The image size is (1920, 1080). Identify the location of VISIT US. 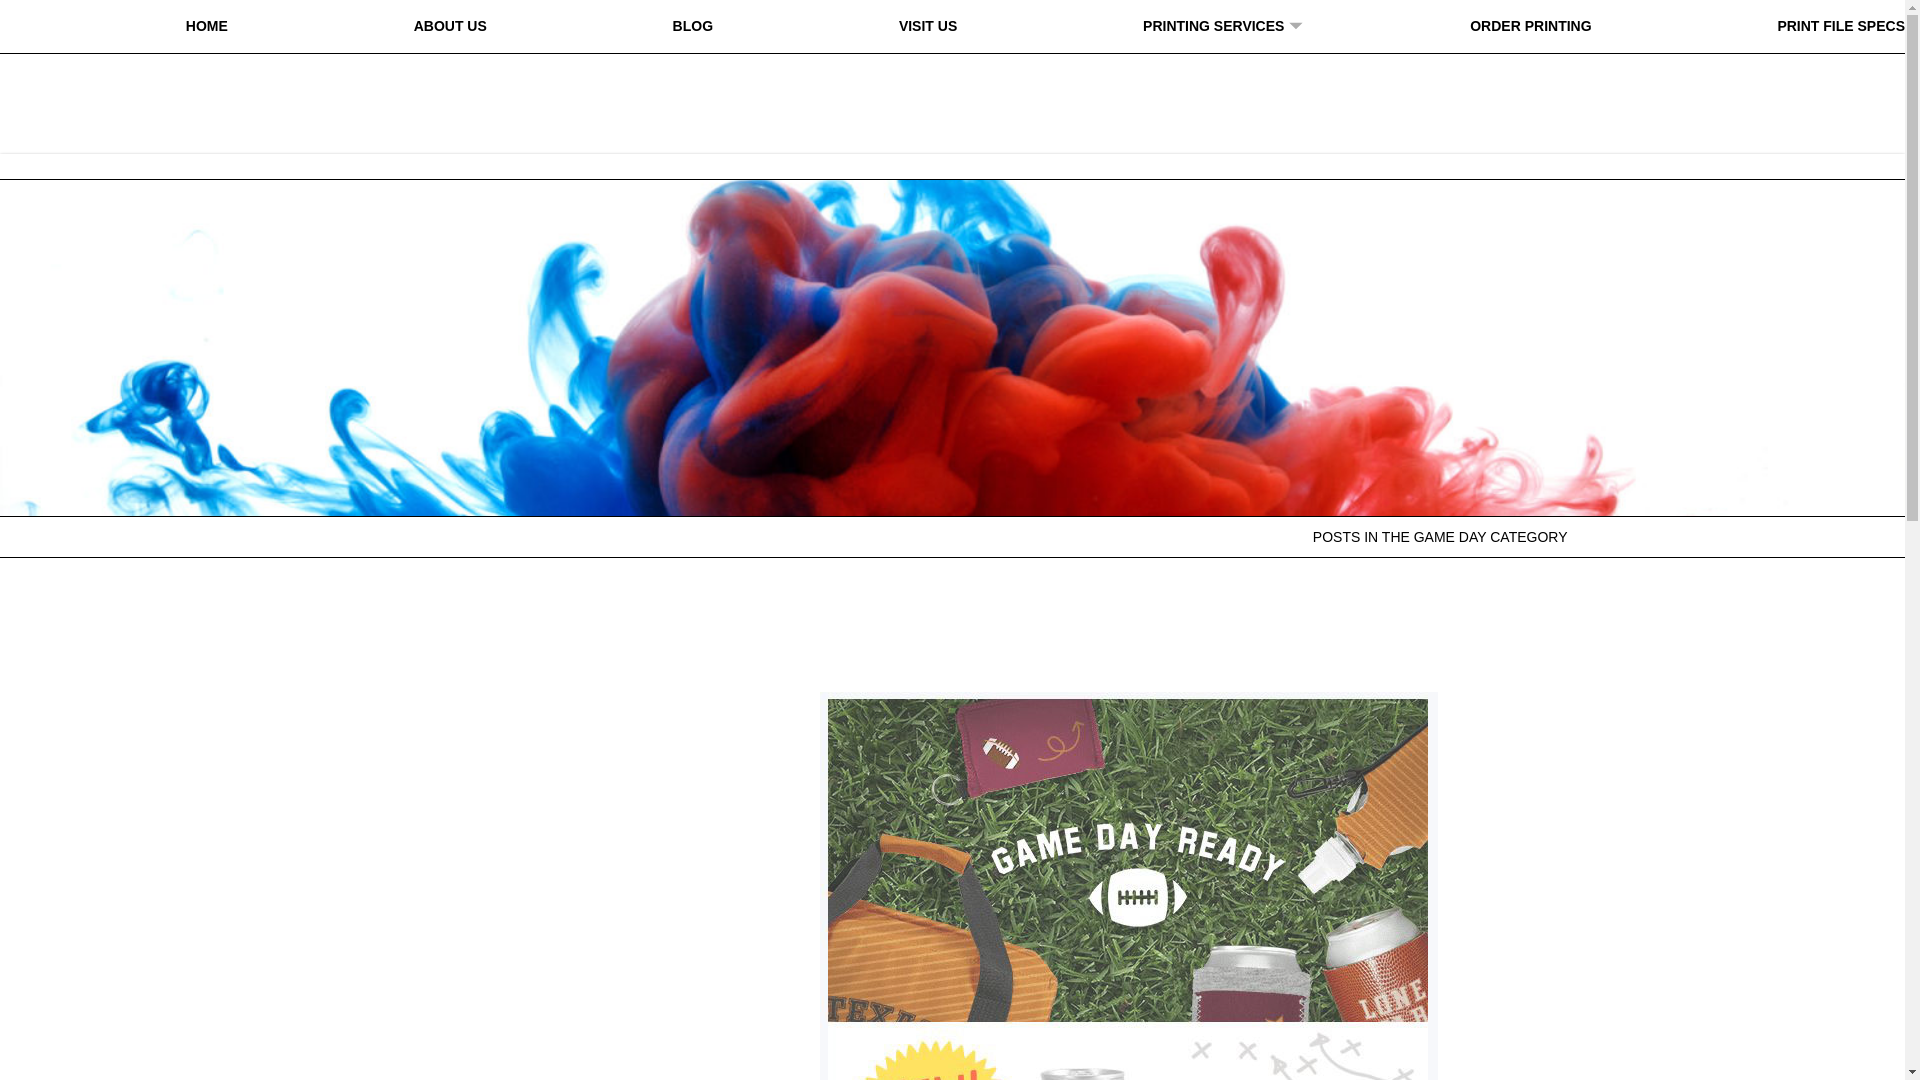
(927, 26).